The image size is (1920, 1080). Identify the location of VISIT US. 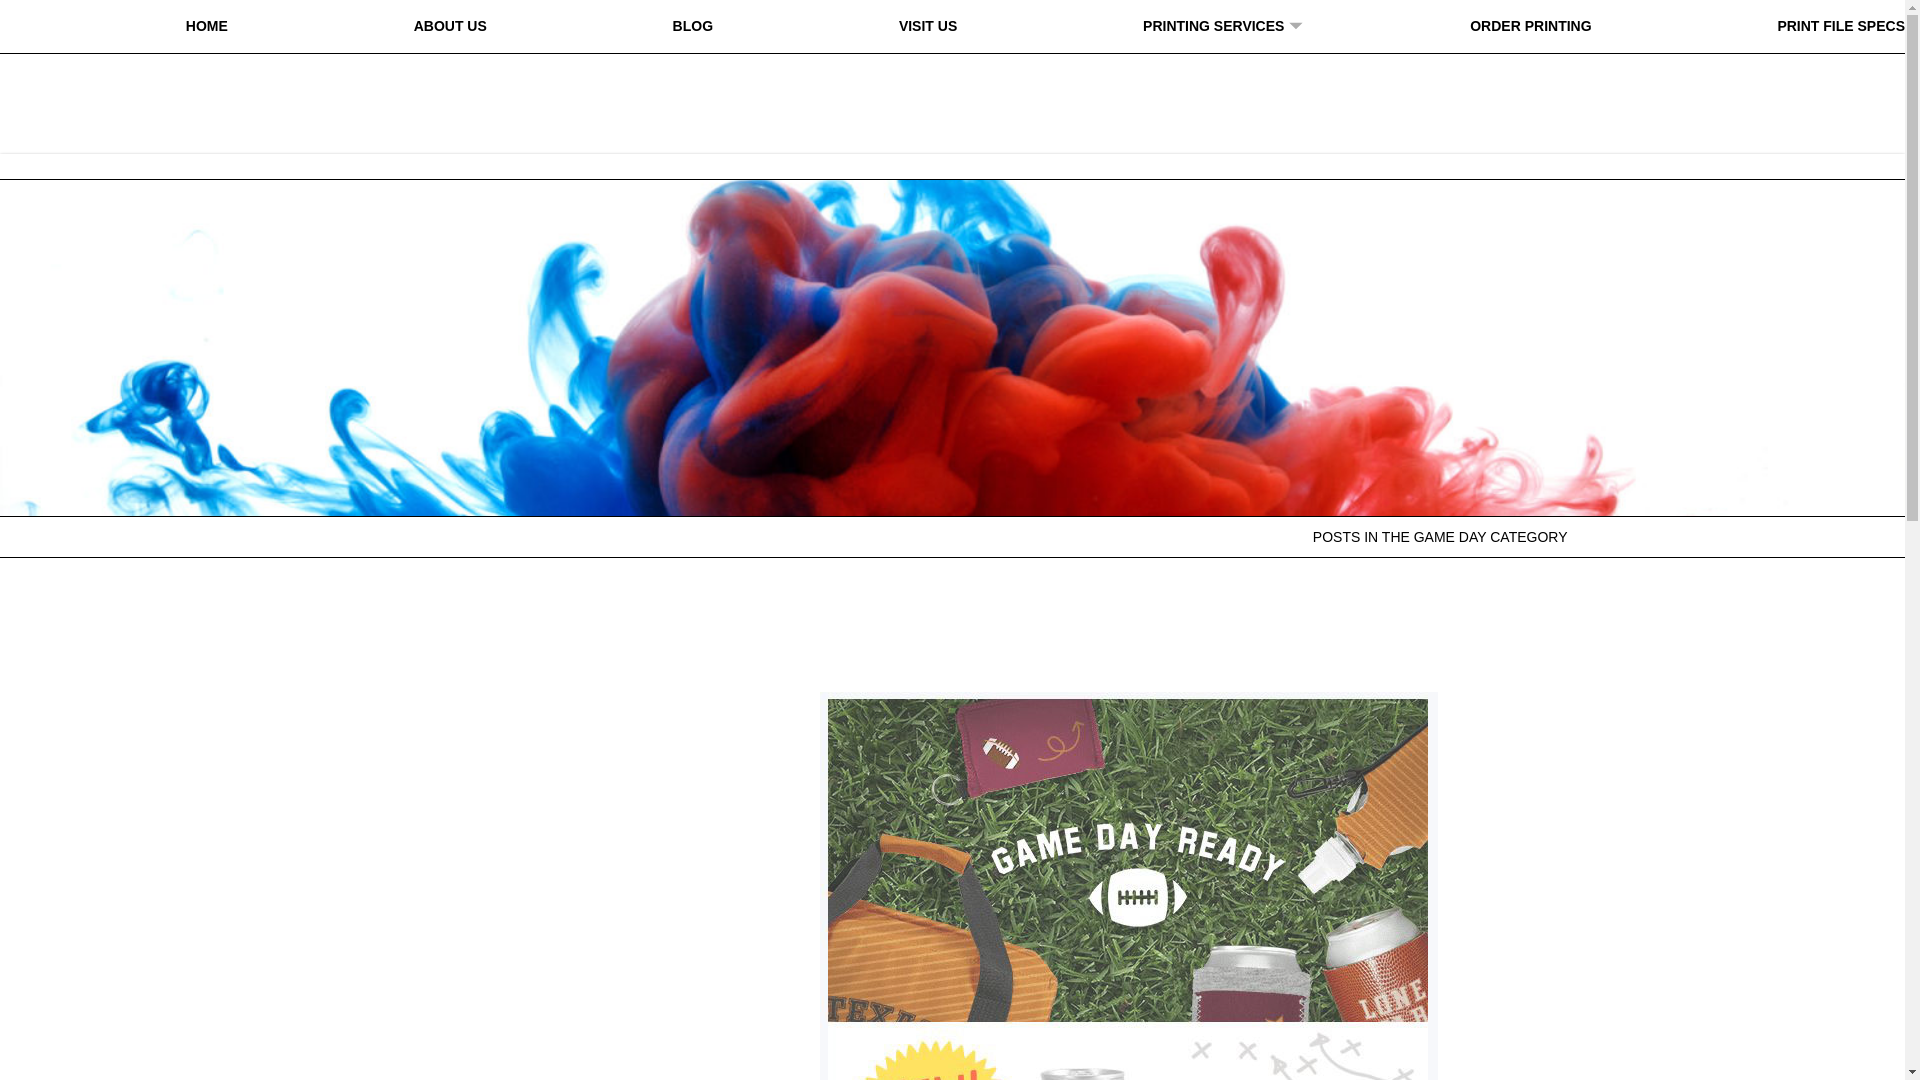
(927, 26).